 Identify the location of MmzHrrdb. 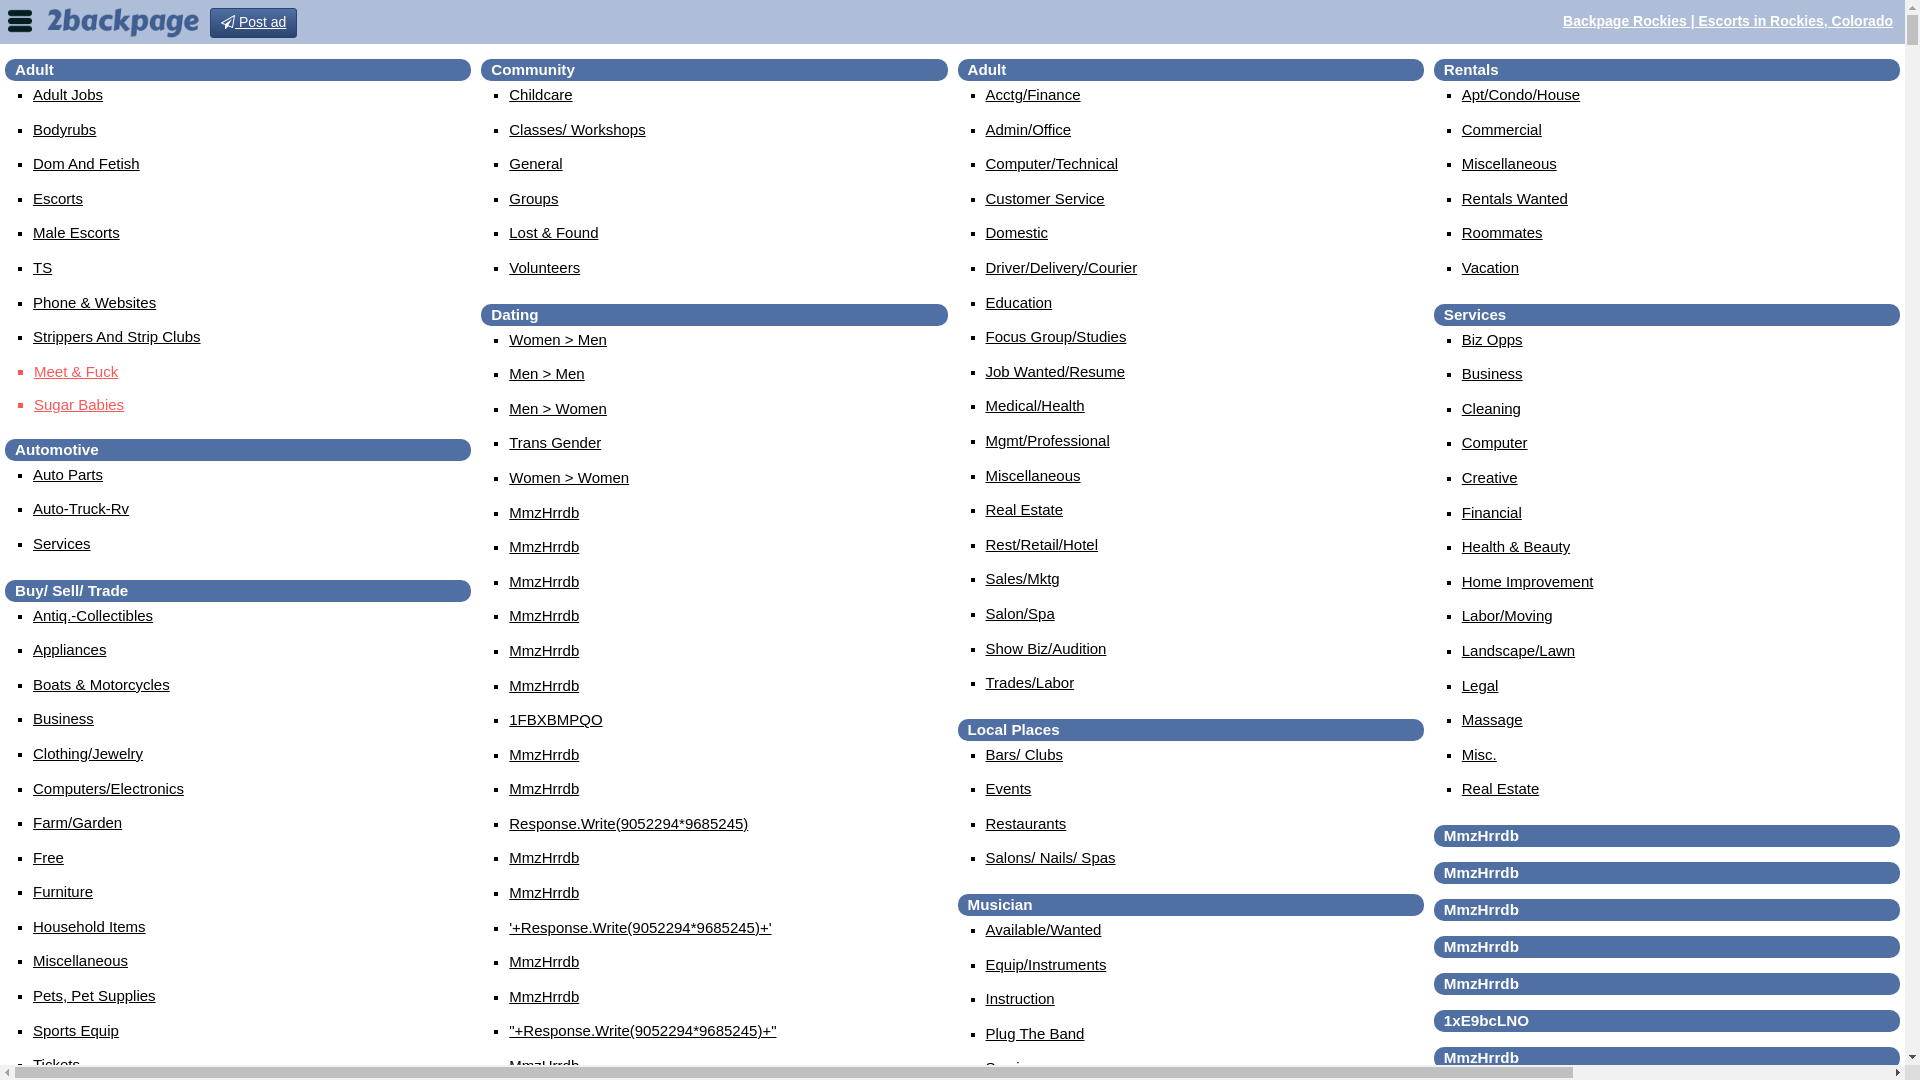
(544, 962).